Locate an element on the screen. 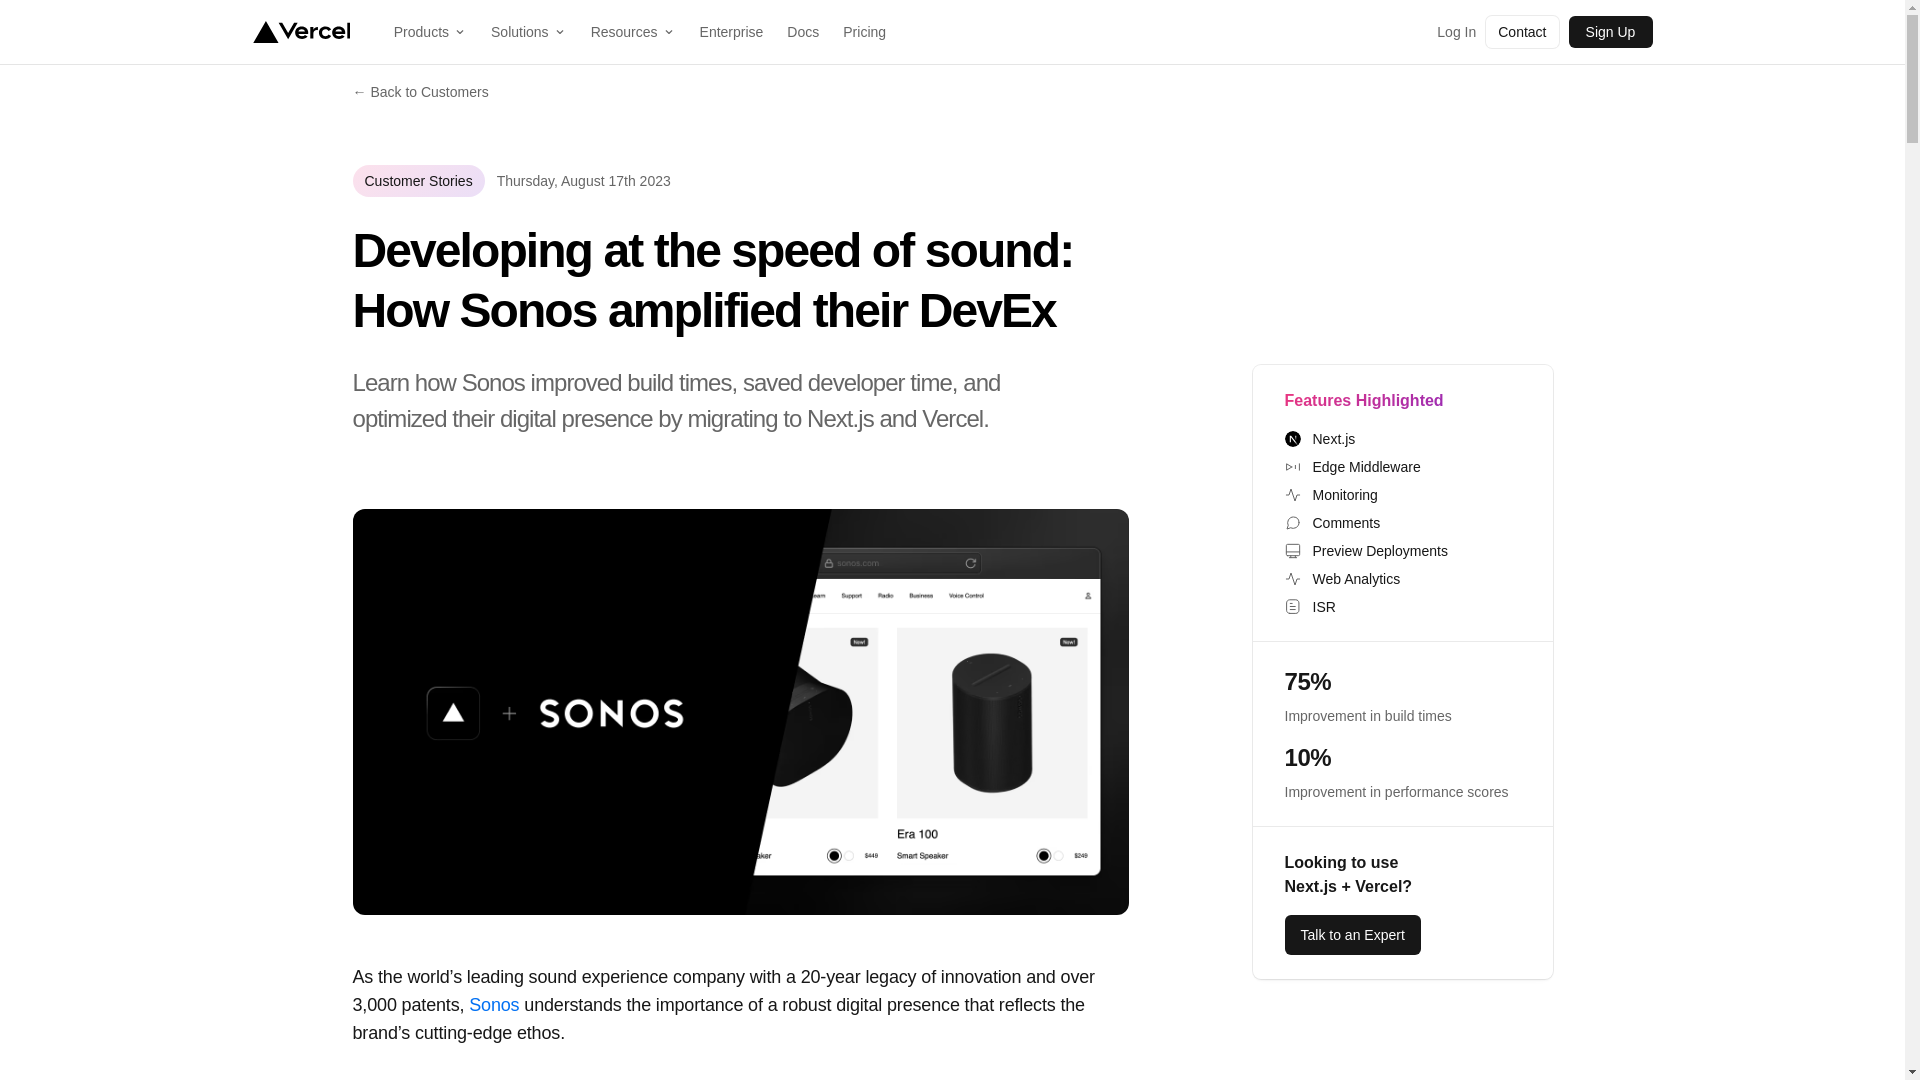 The image size is (1920, 1080). Sonos is located at coordinates (493, 1004).